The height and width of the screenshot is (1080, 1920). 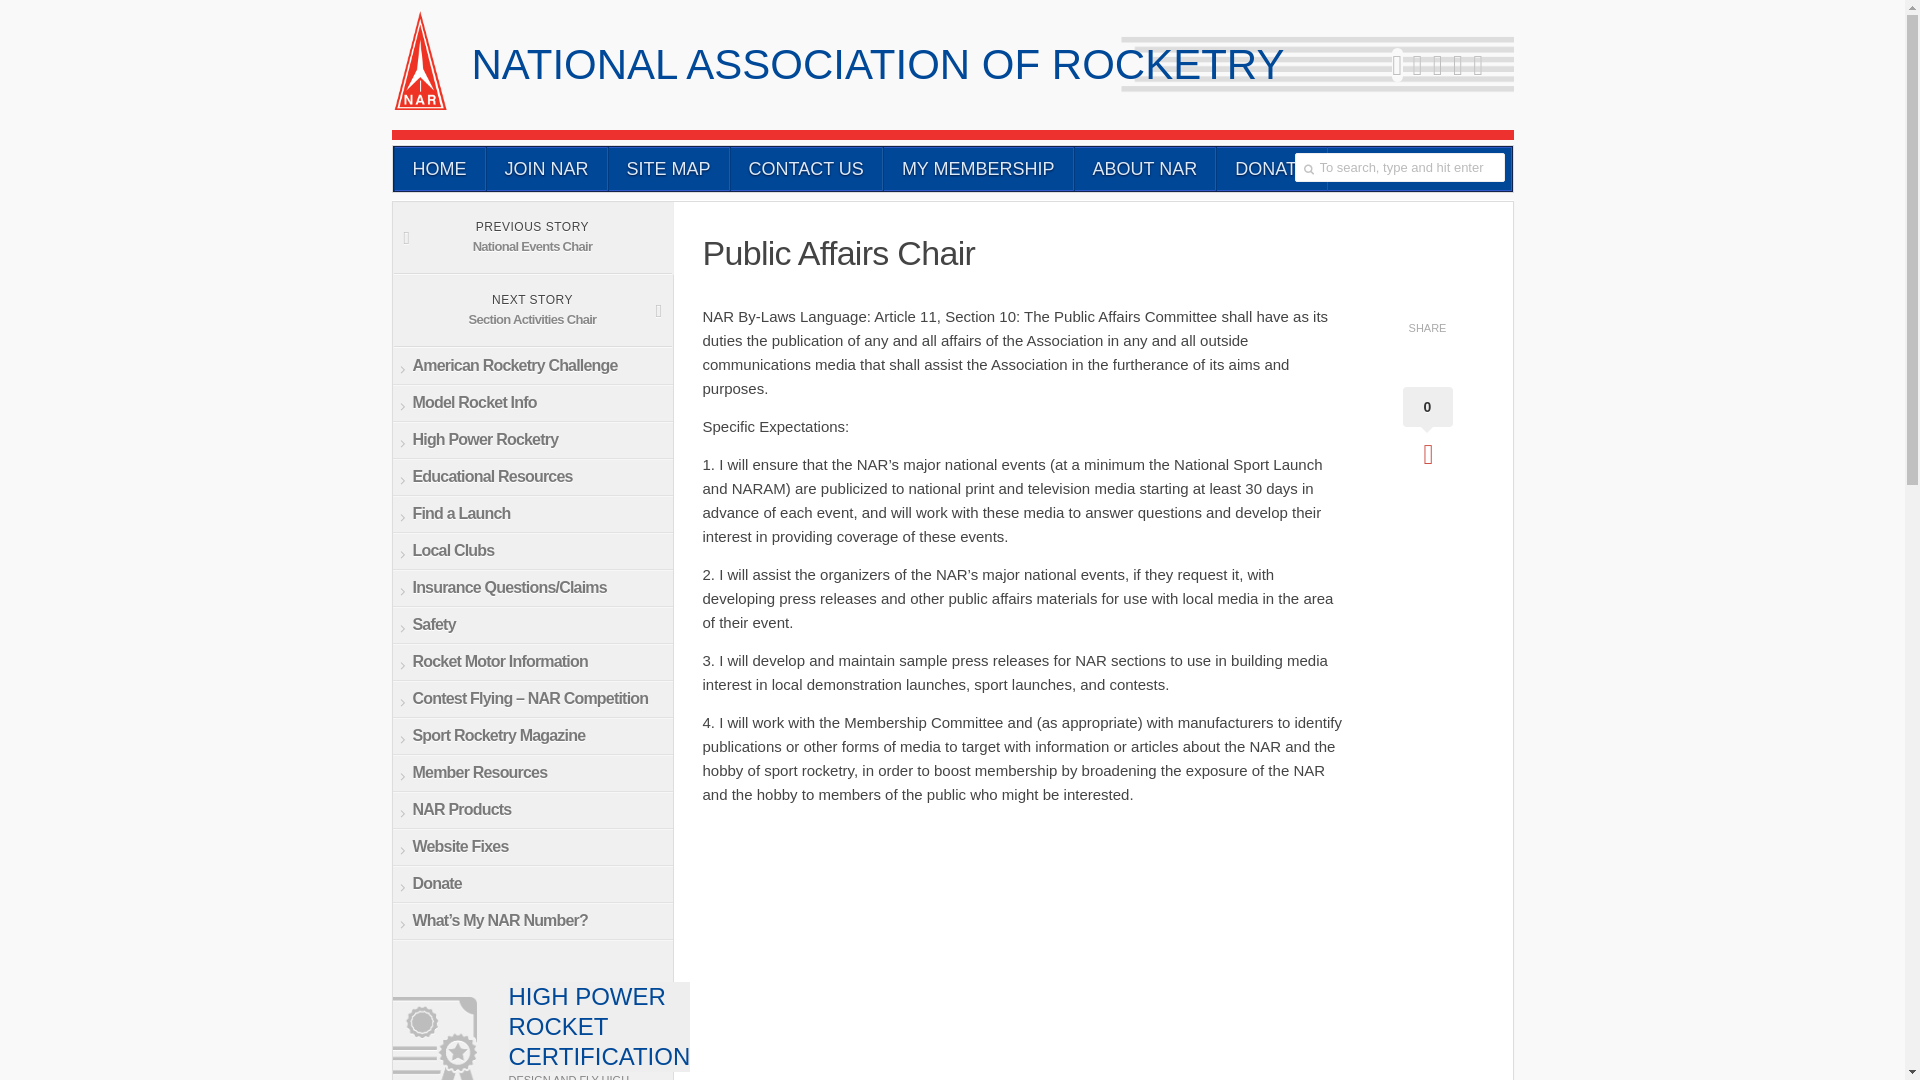 I want to click on 0, so click(x=668, y=168).